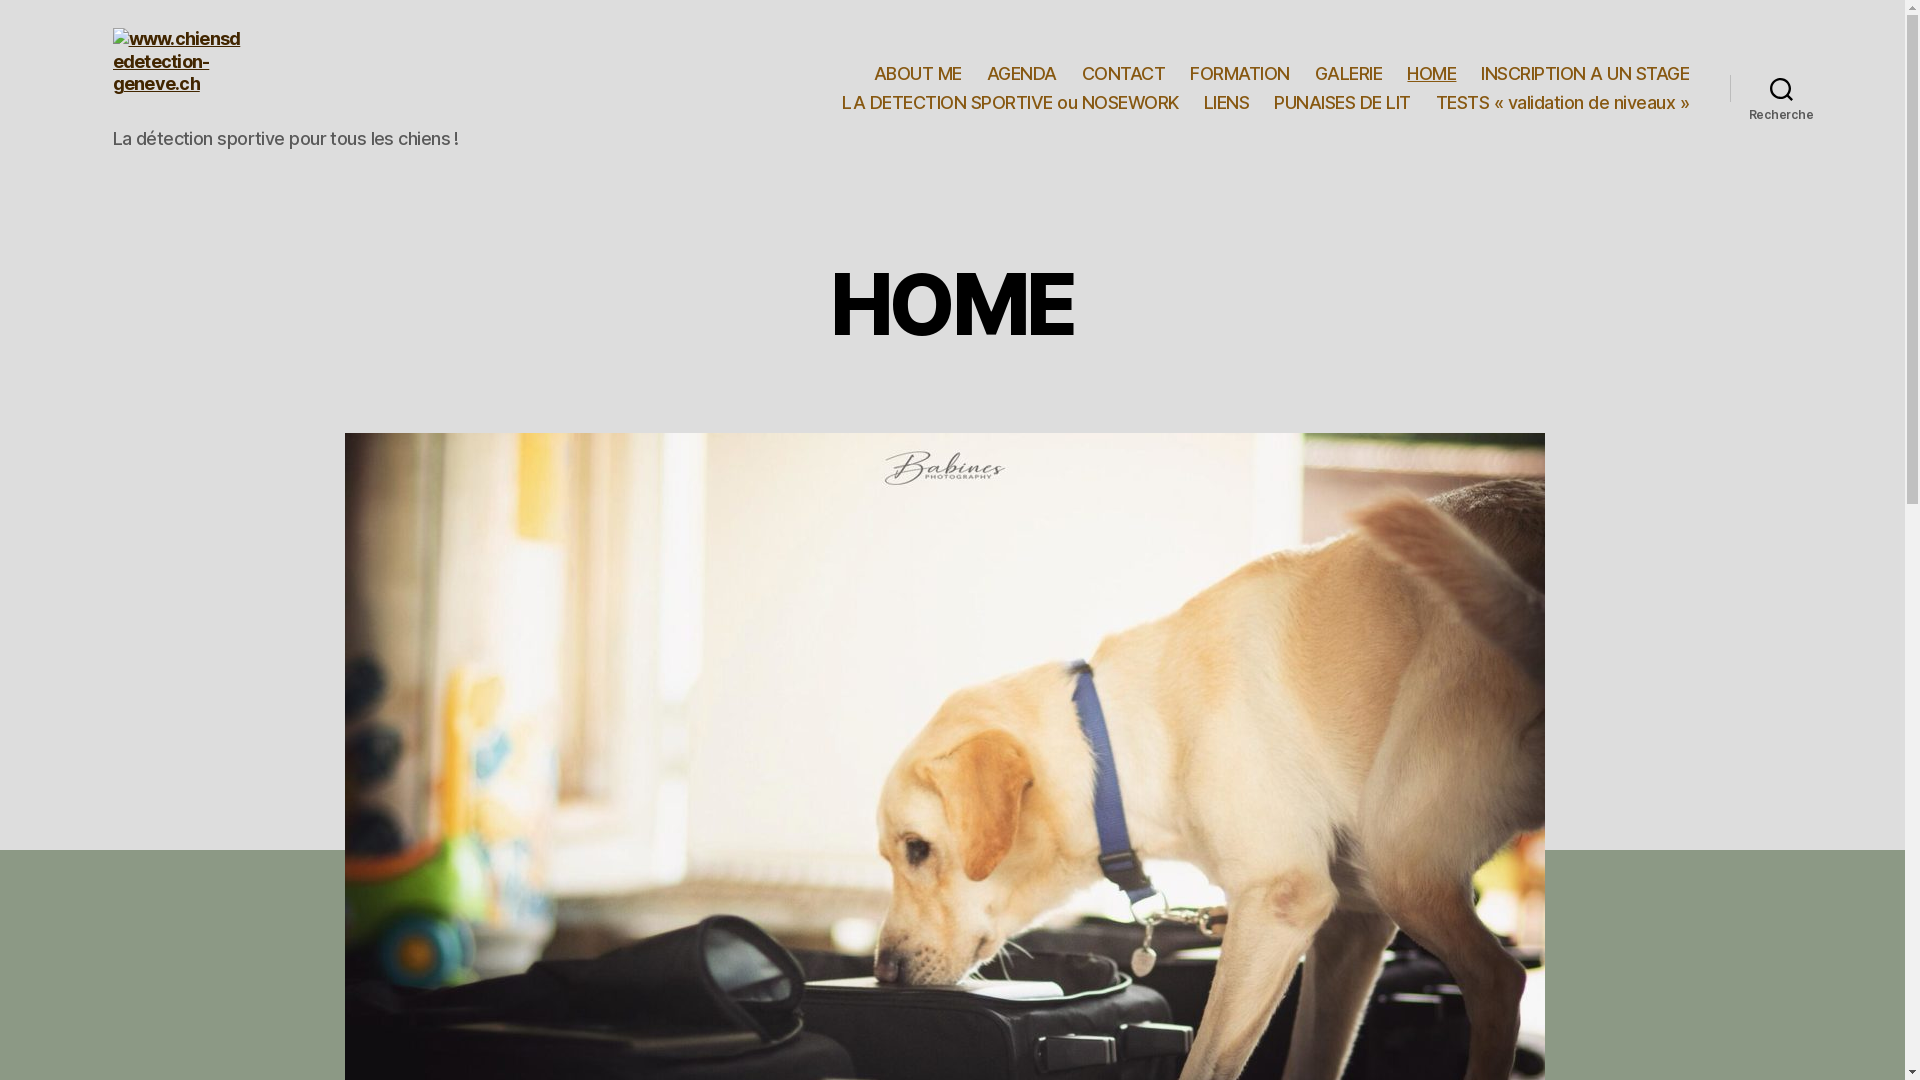 The height and width of the screenshot is (1080, 1920). Describe the element at coordinates (1585, 74) in the screenshot. I see `INSCRIPTION A UN STAGE` at that location.